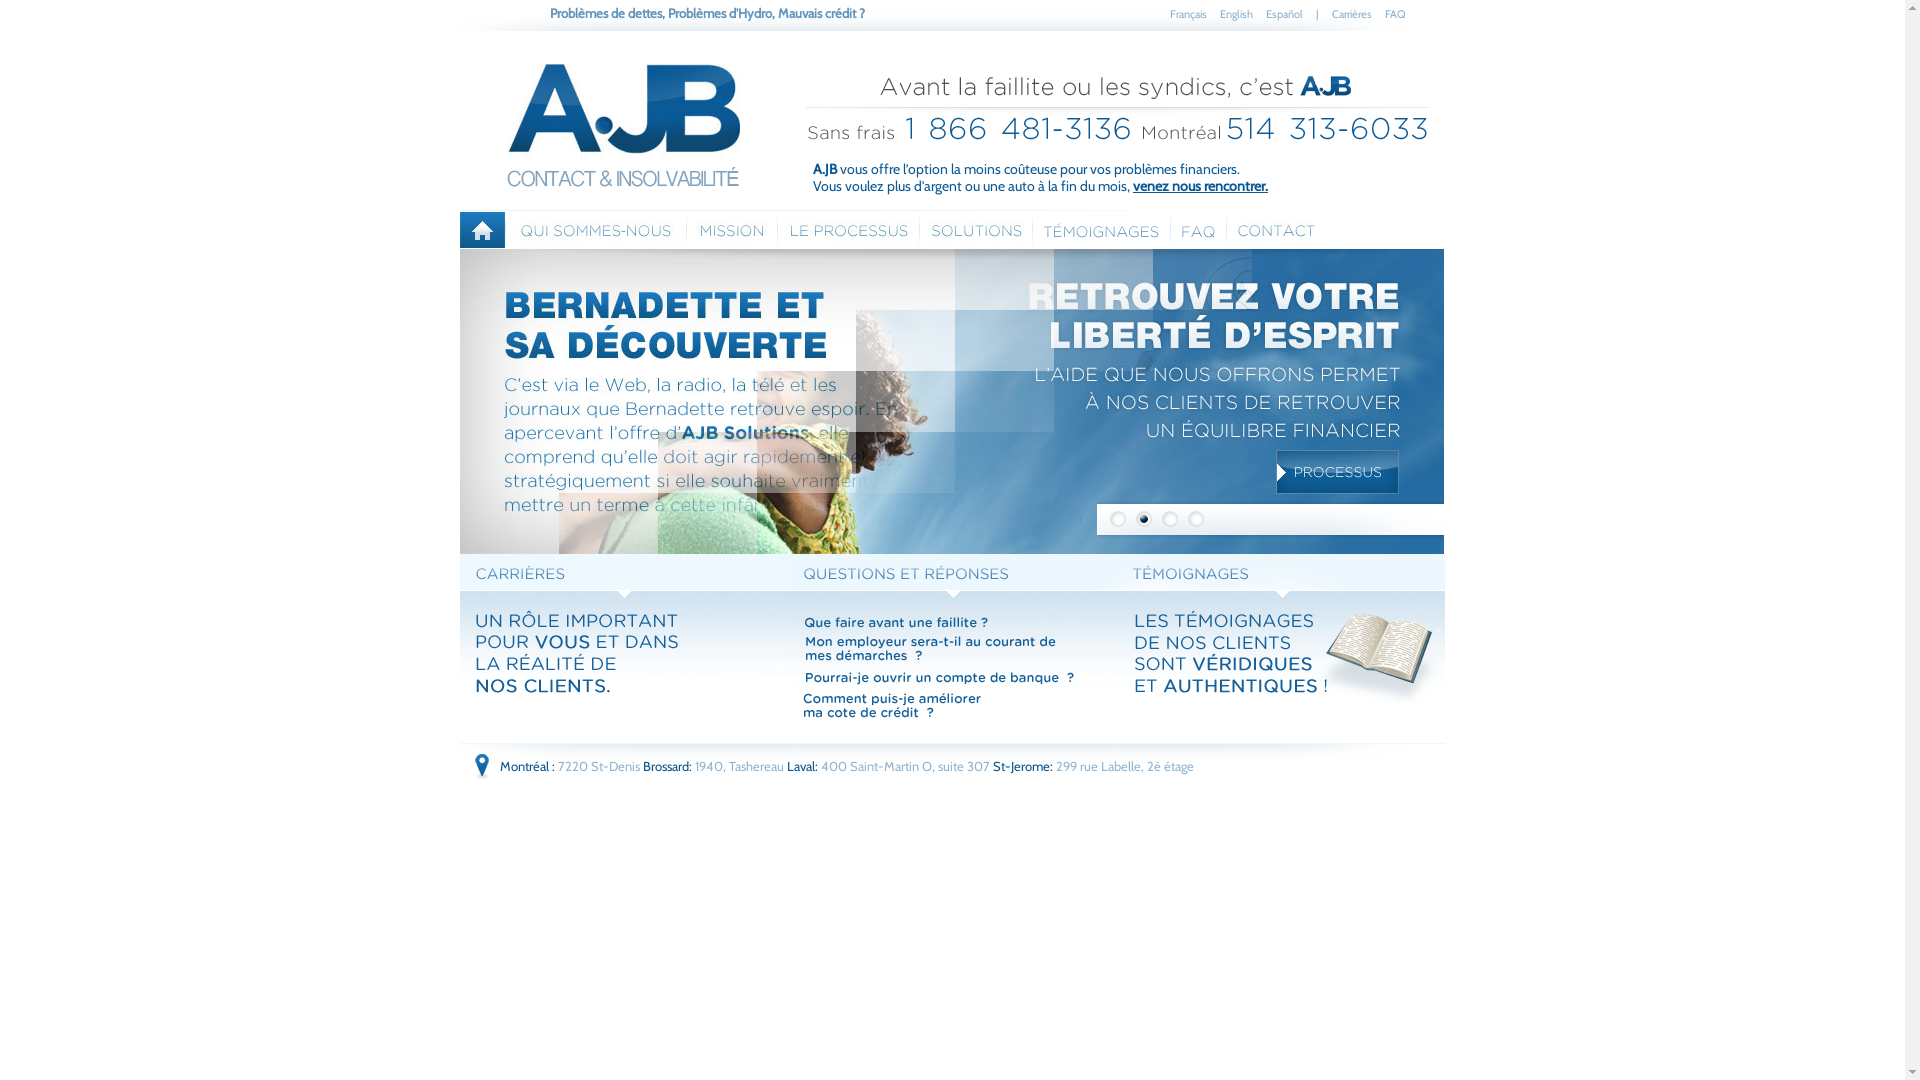 The image size is (1920, 1080). I want to click on English, so click(1236, 14).